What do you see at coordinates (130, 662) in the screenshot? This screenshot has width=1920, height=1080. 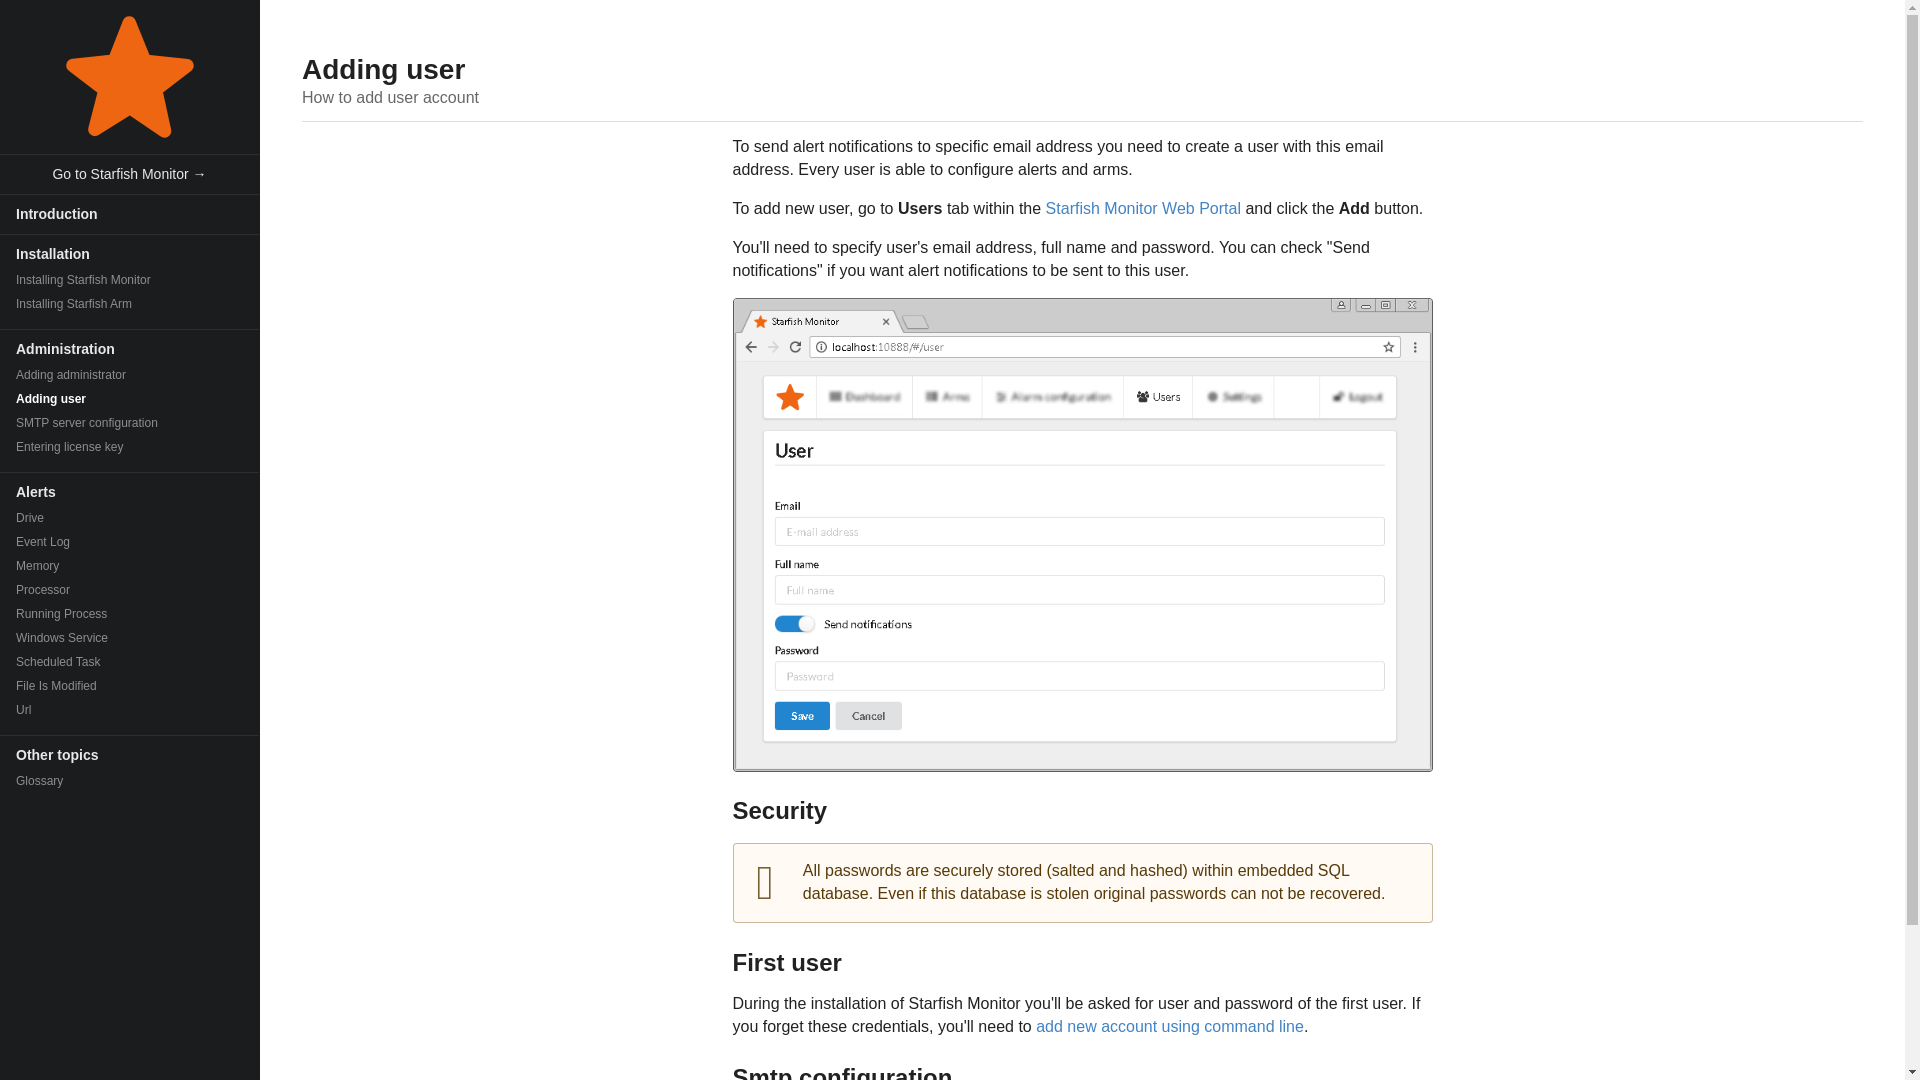 I see `Scheduled Task` at bounding box center [130, 662].